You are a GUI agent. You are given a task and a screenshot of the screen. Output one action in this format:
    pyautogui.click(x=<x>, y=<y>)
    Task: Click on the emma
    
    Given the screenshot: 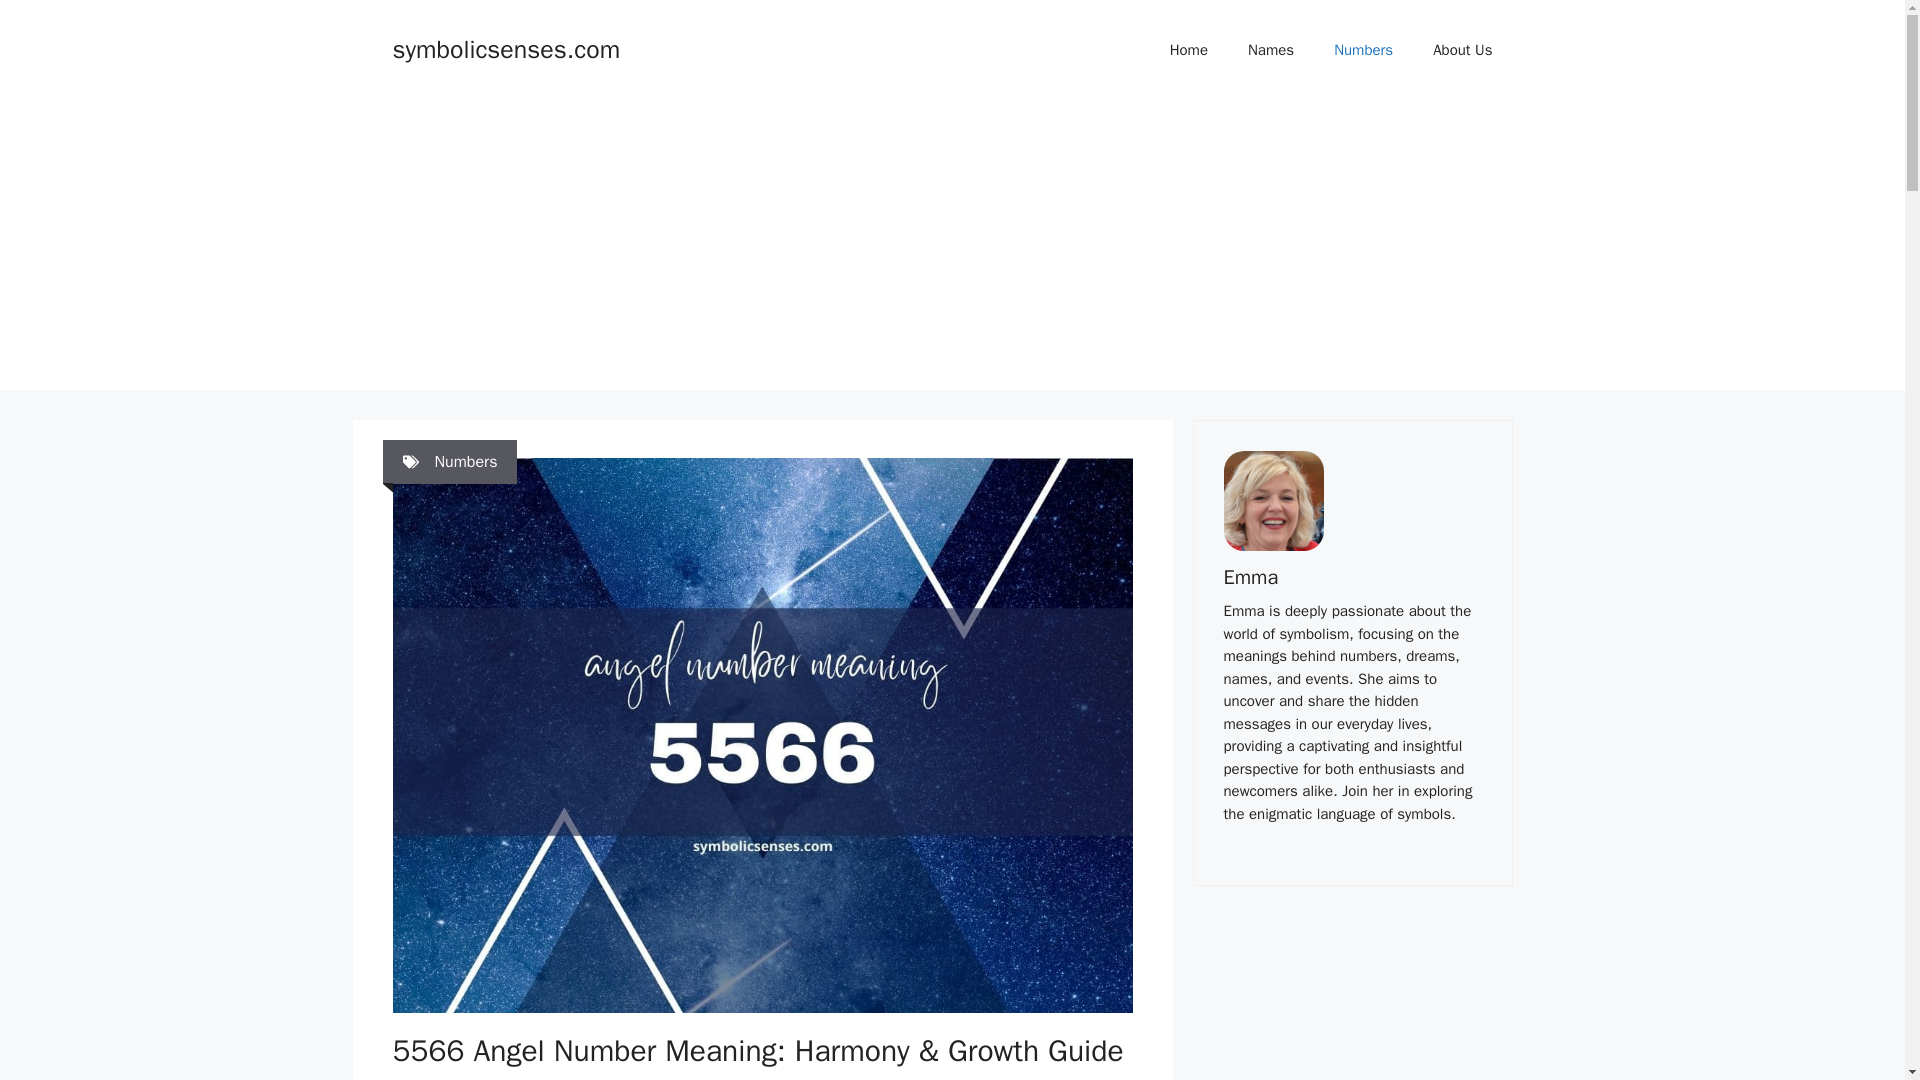 What is the action you would take?
    pyautogui.click(x=1274, y=500)
    